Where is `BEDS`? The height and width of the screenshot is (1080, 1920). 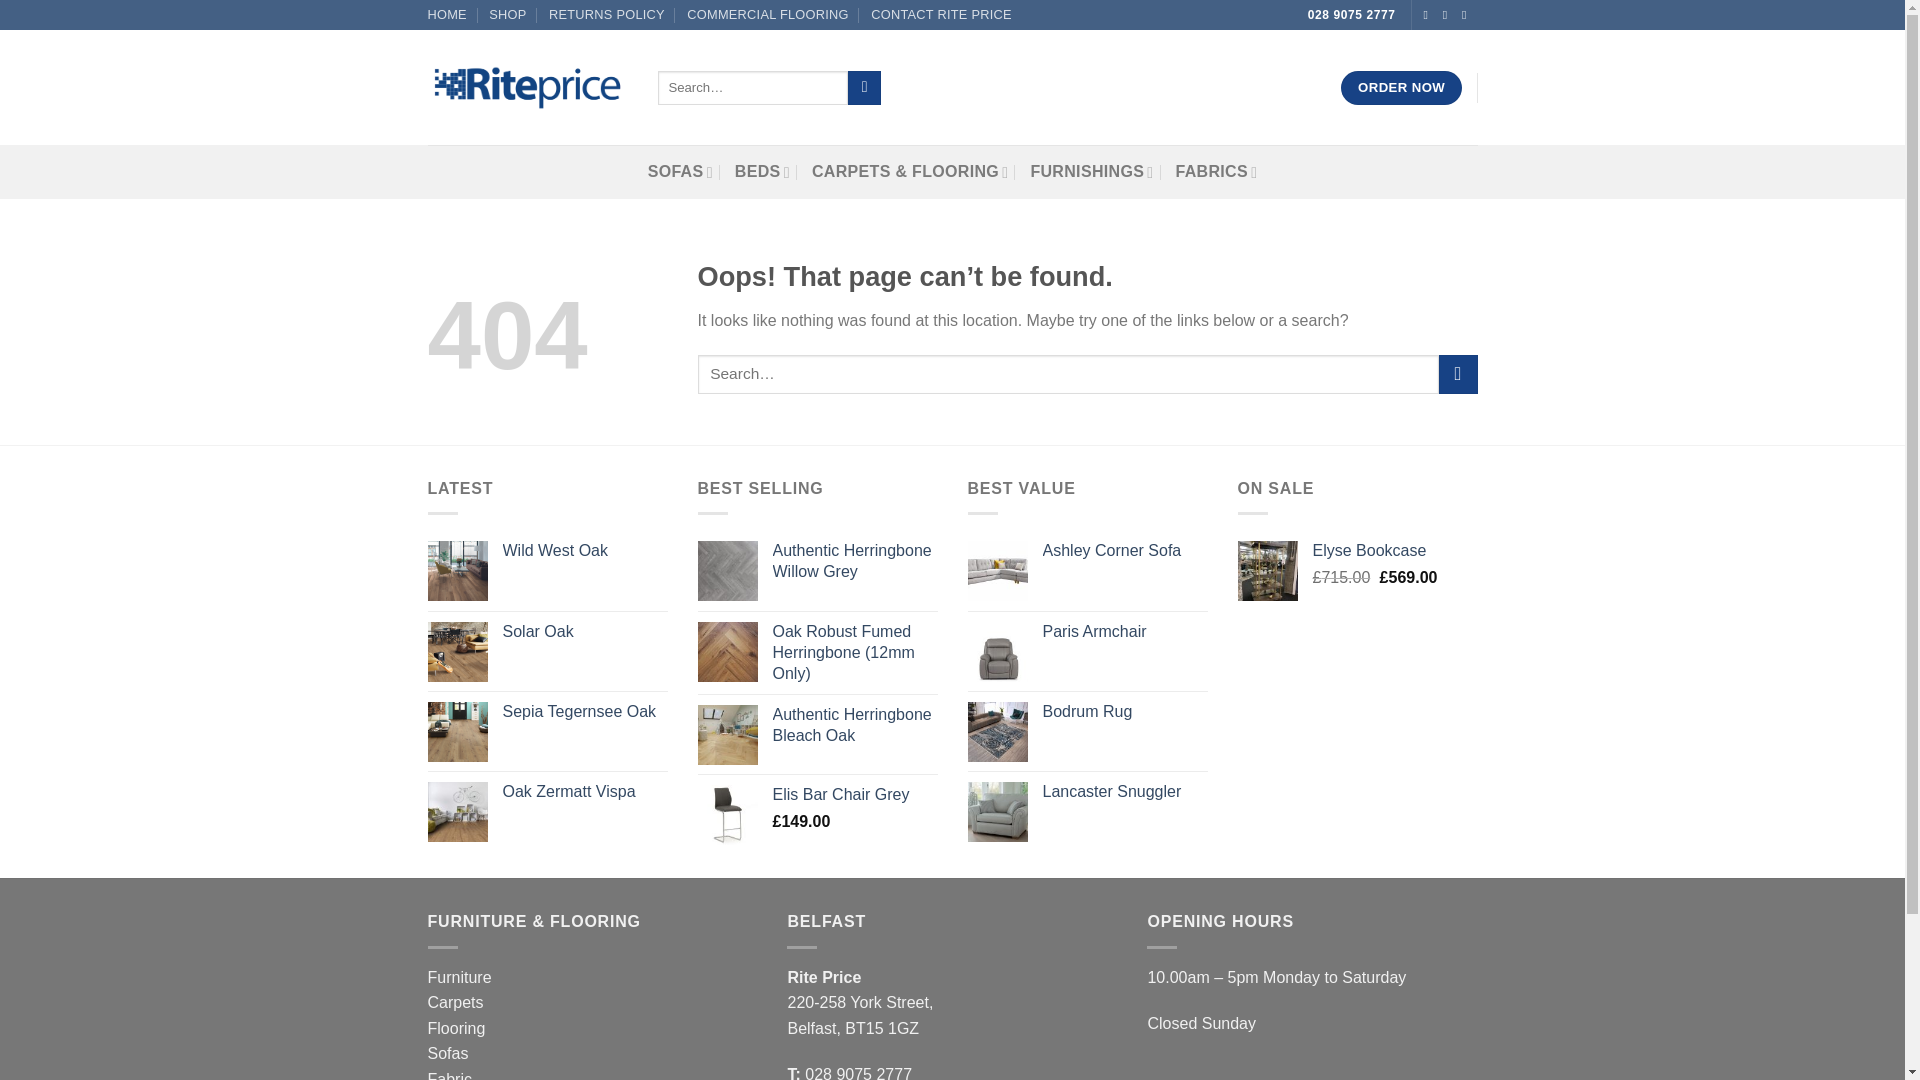
BEDS is located at coordinates (762, 171).